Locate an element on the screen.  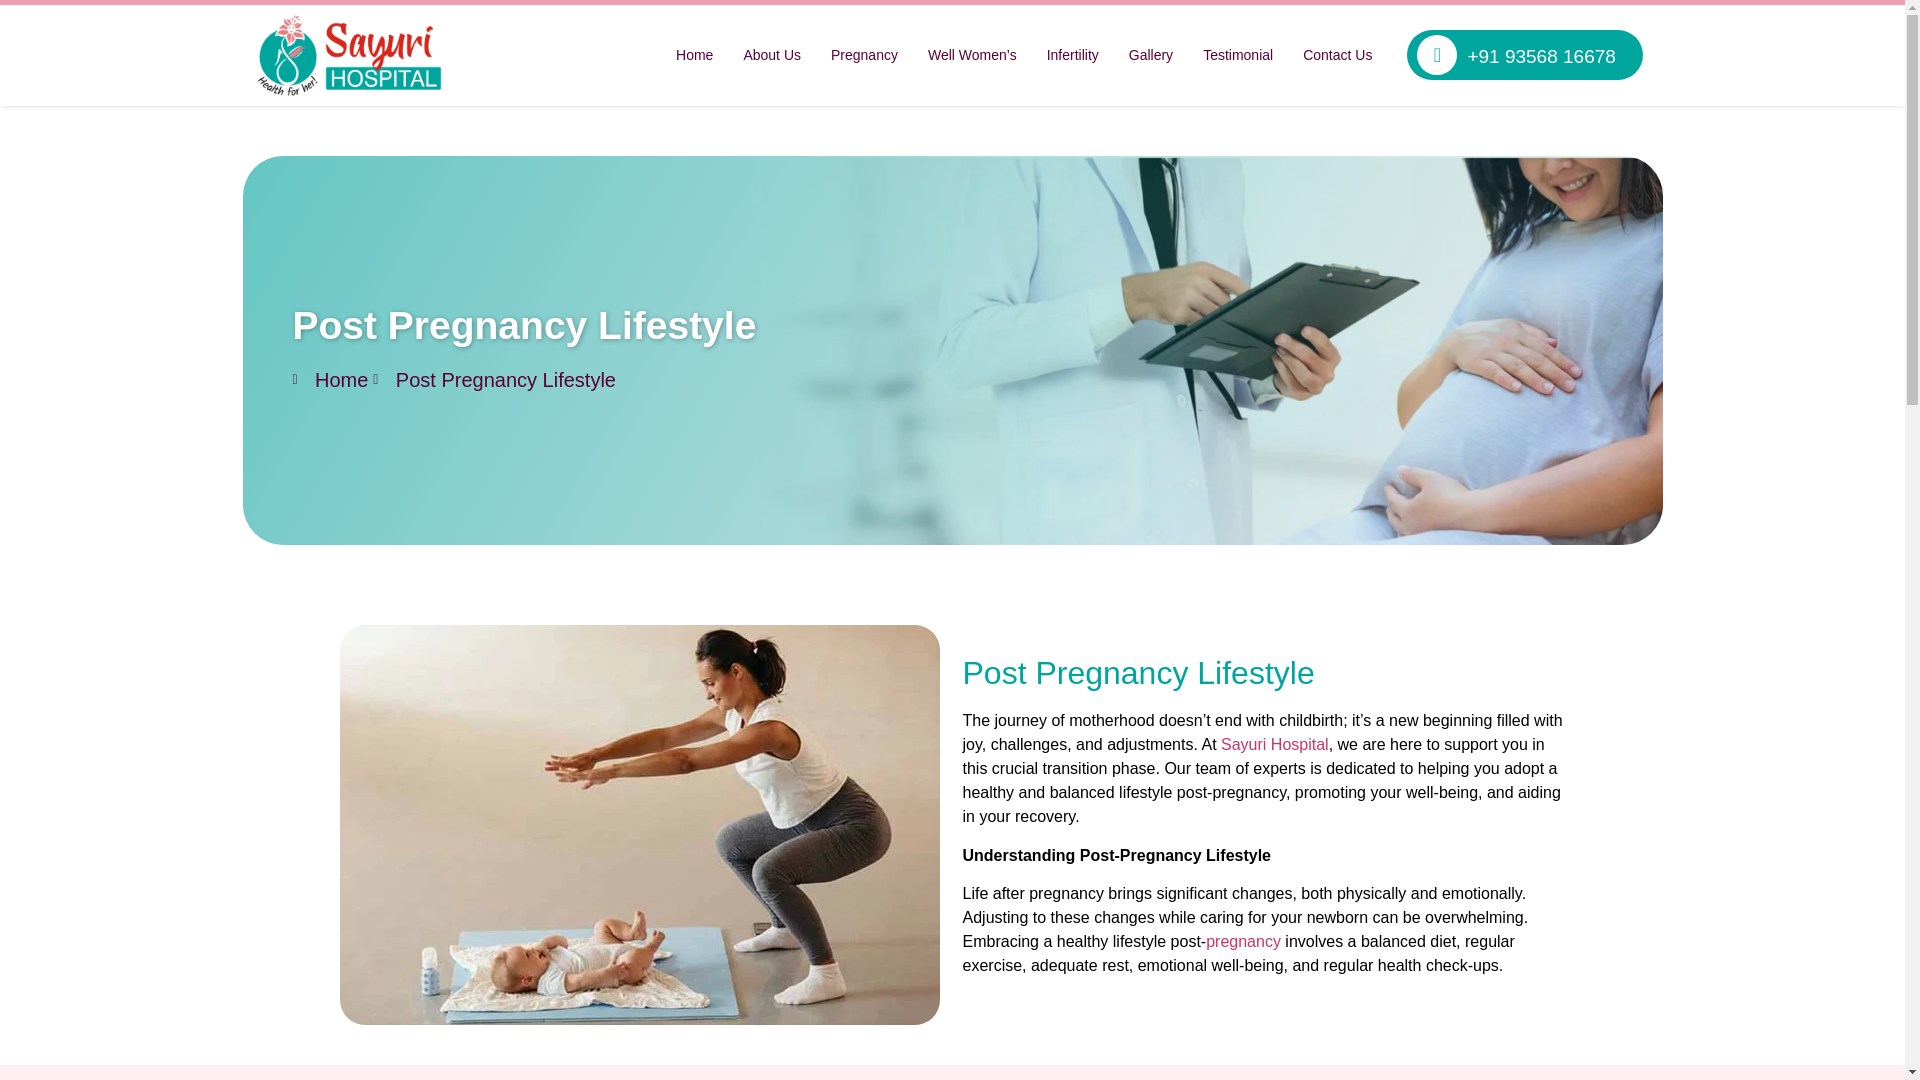
About Us is located at coordinates (772, 54).